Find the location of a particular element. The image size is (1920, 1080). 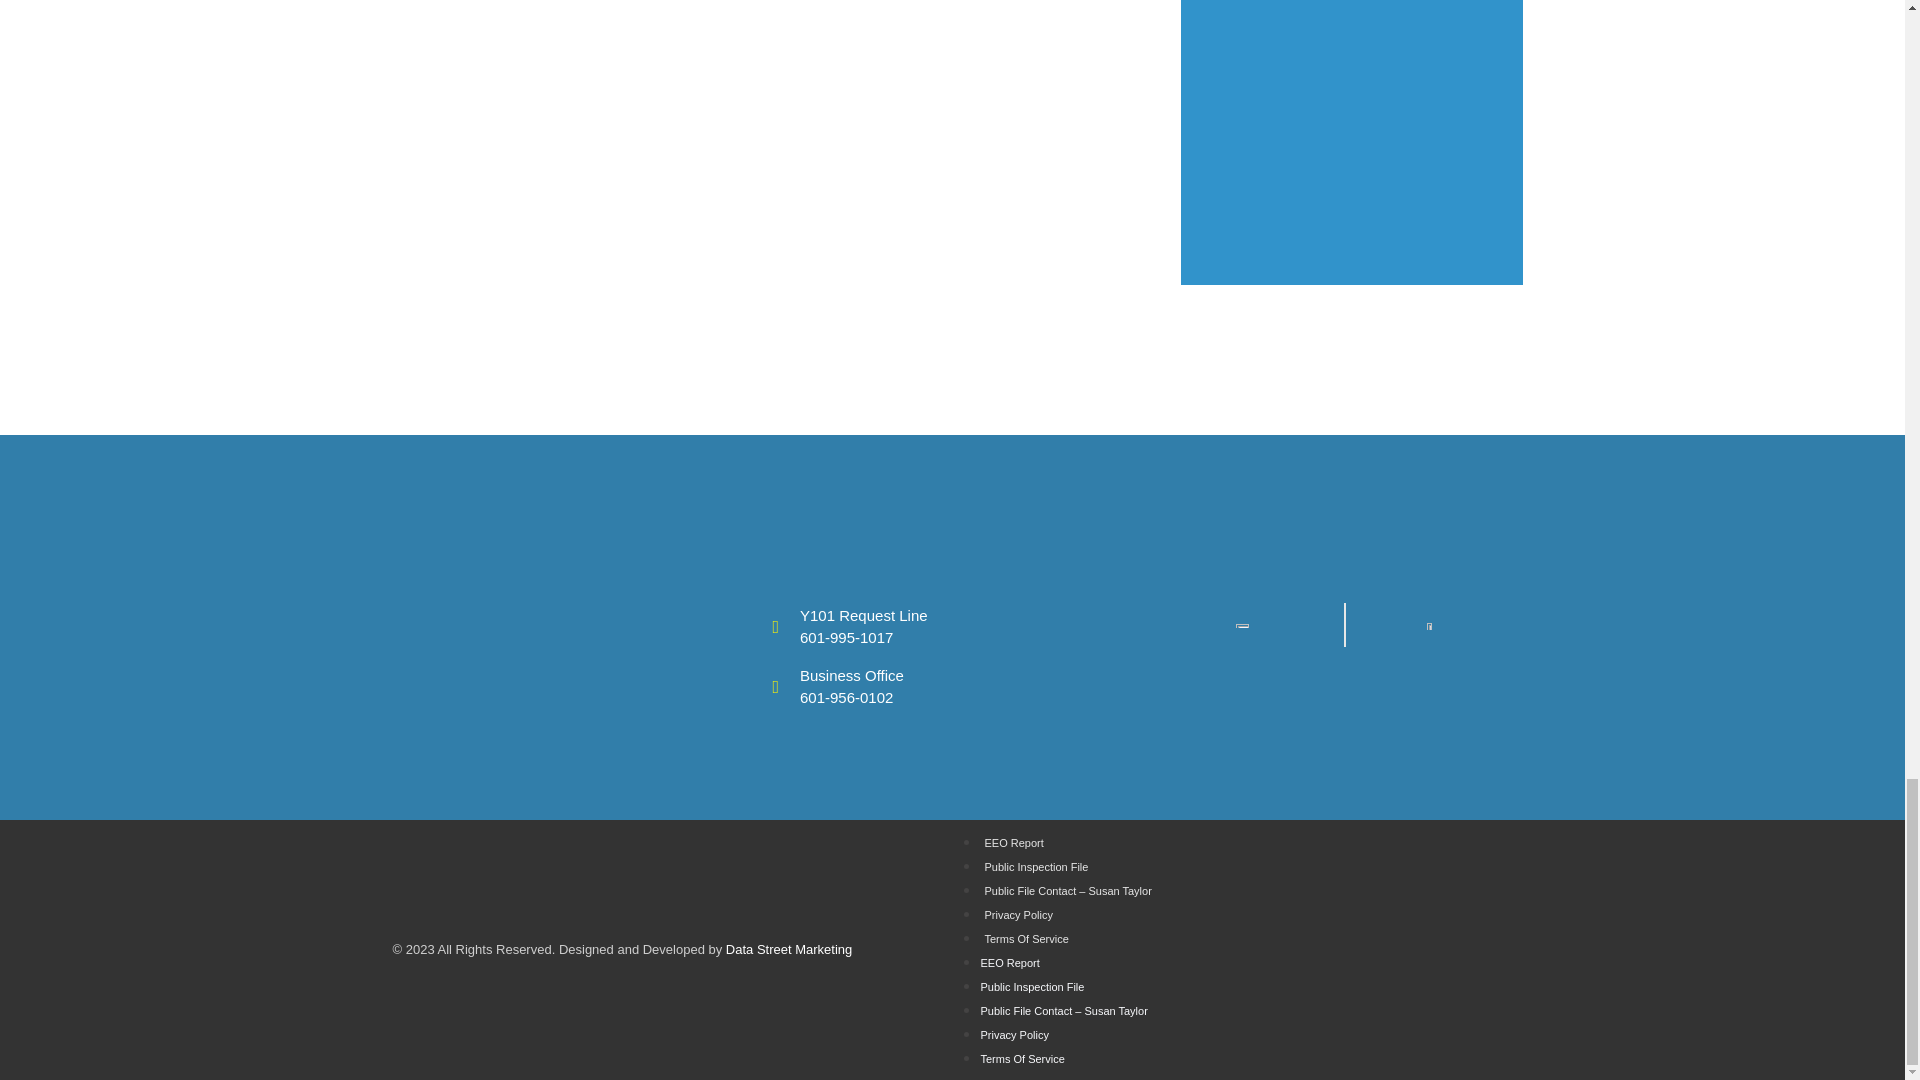

Public Inspection File is located at coordinates (1032, 986).